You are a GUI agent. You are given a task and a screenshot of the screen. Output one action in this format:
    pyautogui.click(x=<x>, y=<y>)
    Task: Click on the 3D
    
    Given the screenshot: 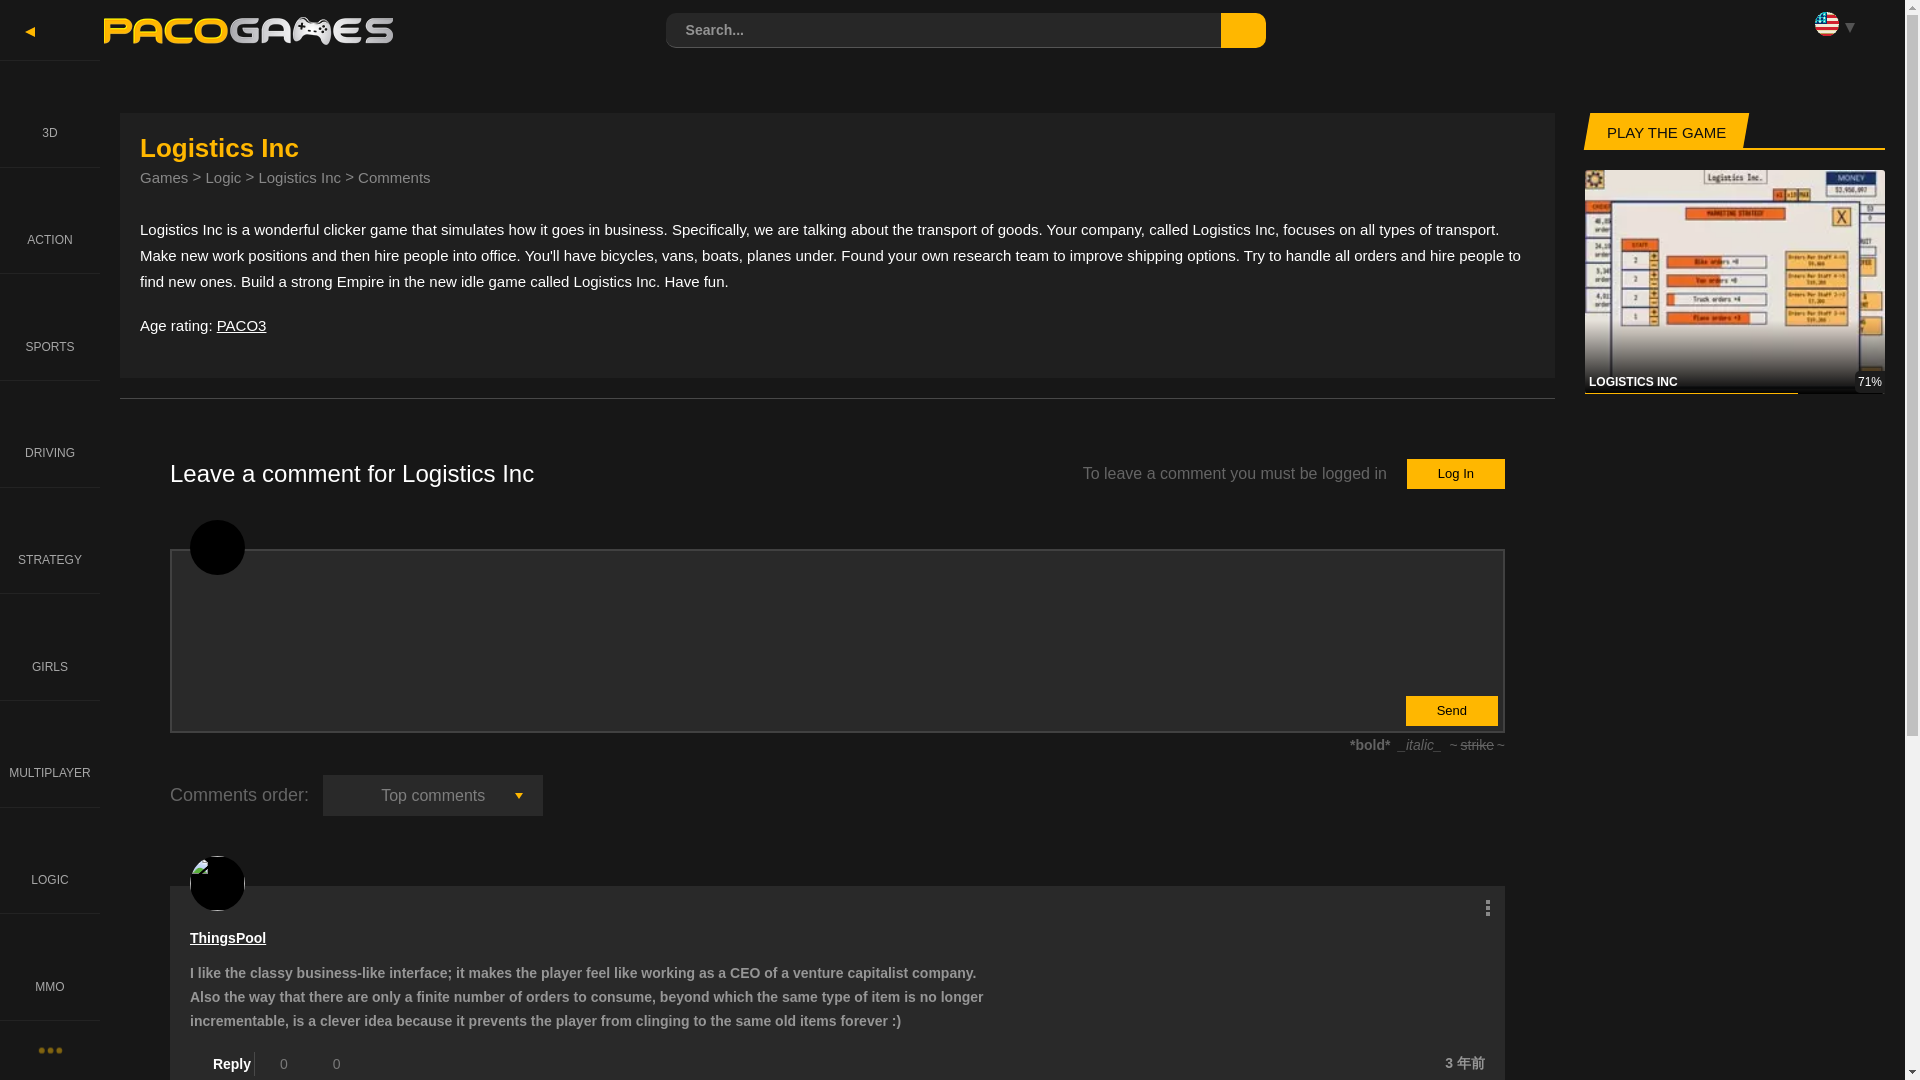 What is the action you would take?
    pyautogui.click(x=50, y=114)
    